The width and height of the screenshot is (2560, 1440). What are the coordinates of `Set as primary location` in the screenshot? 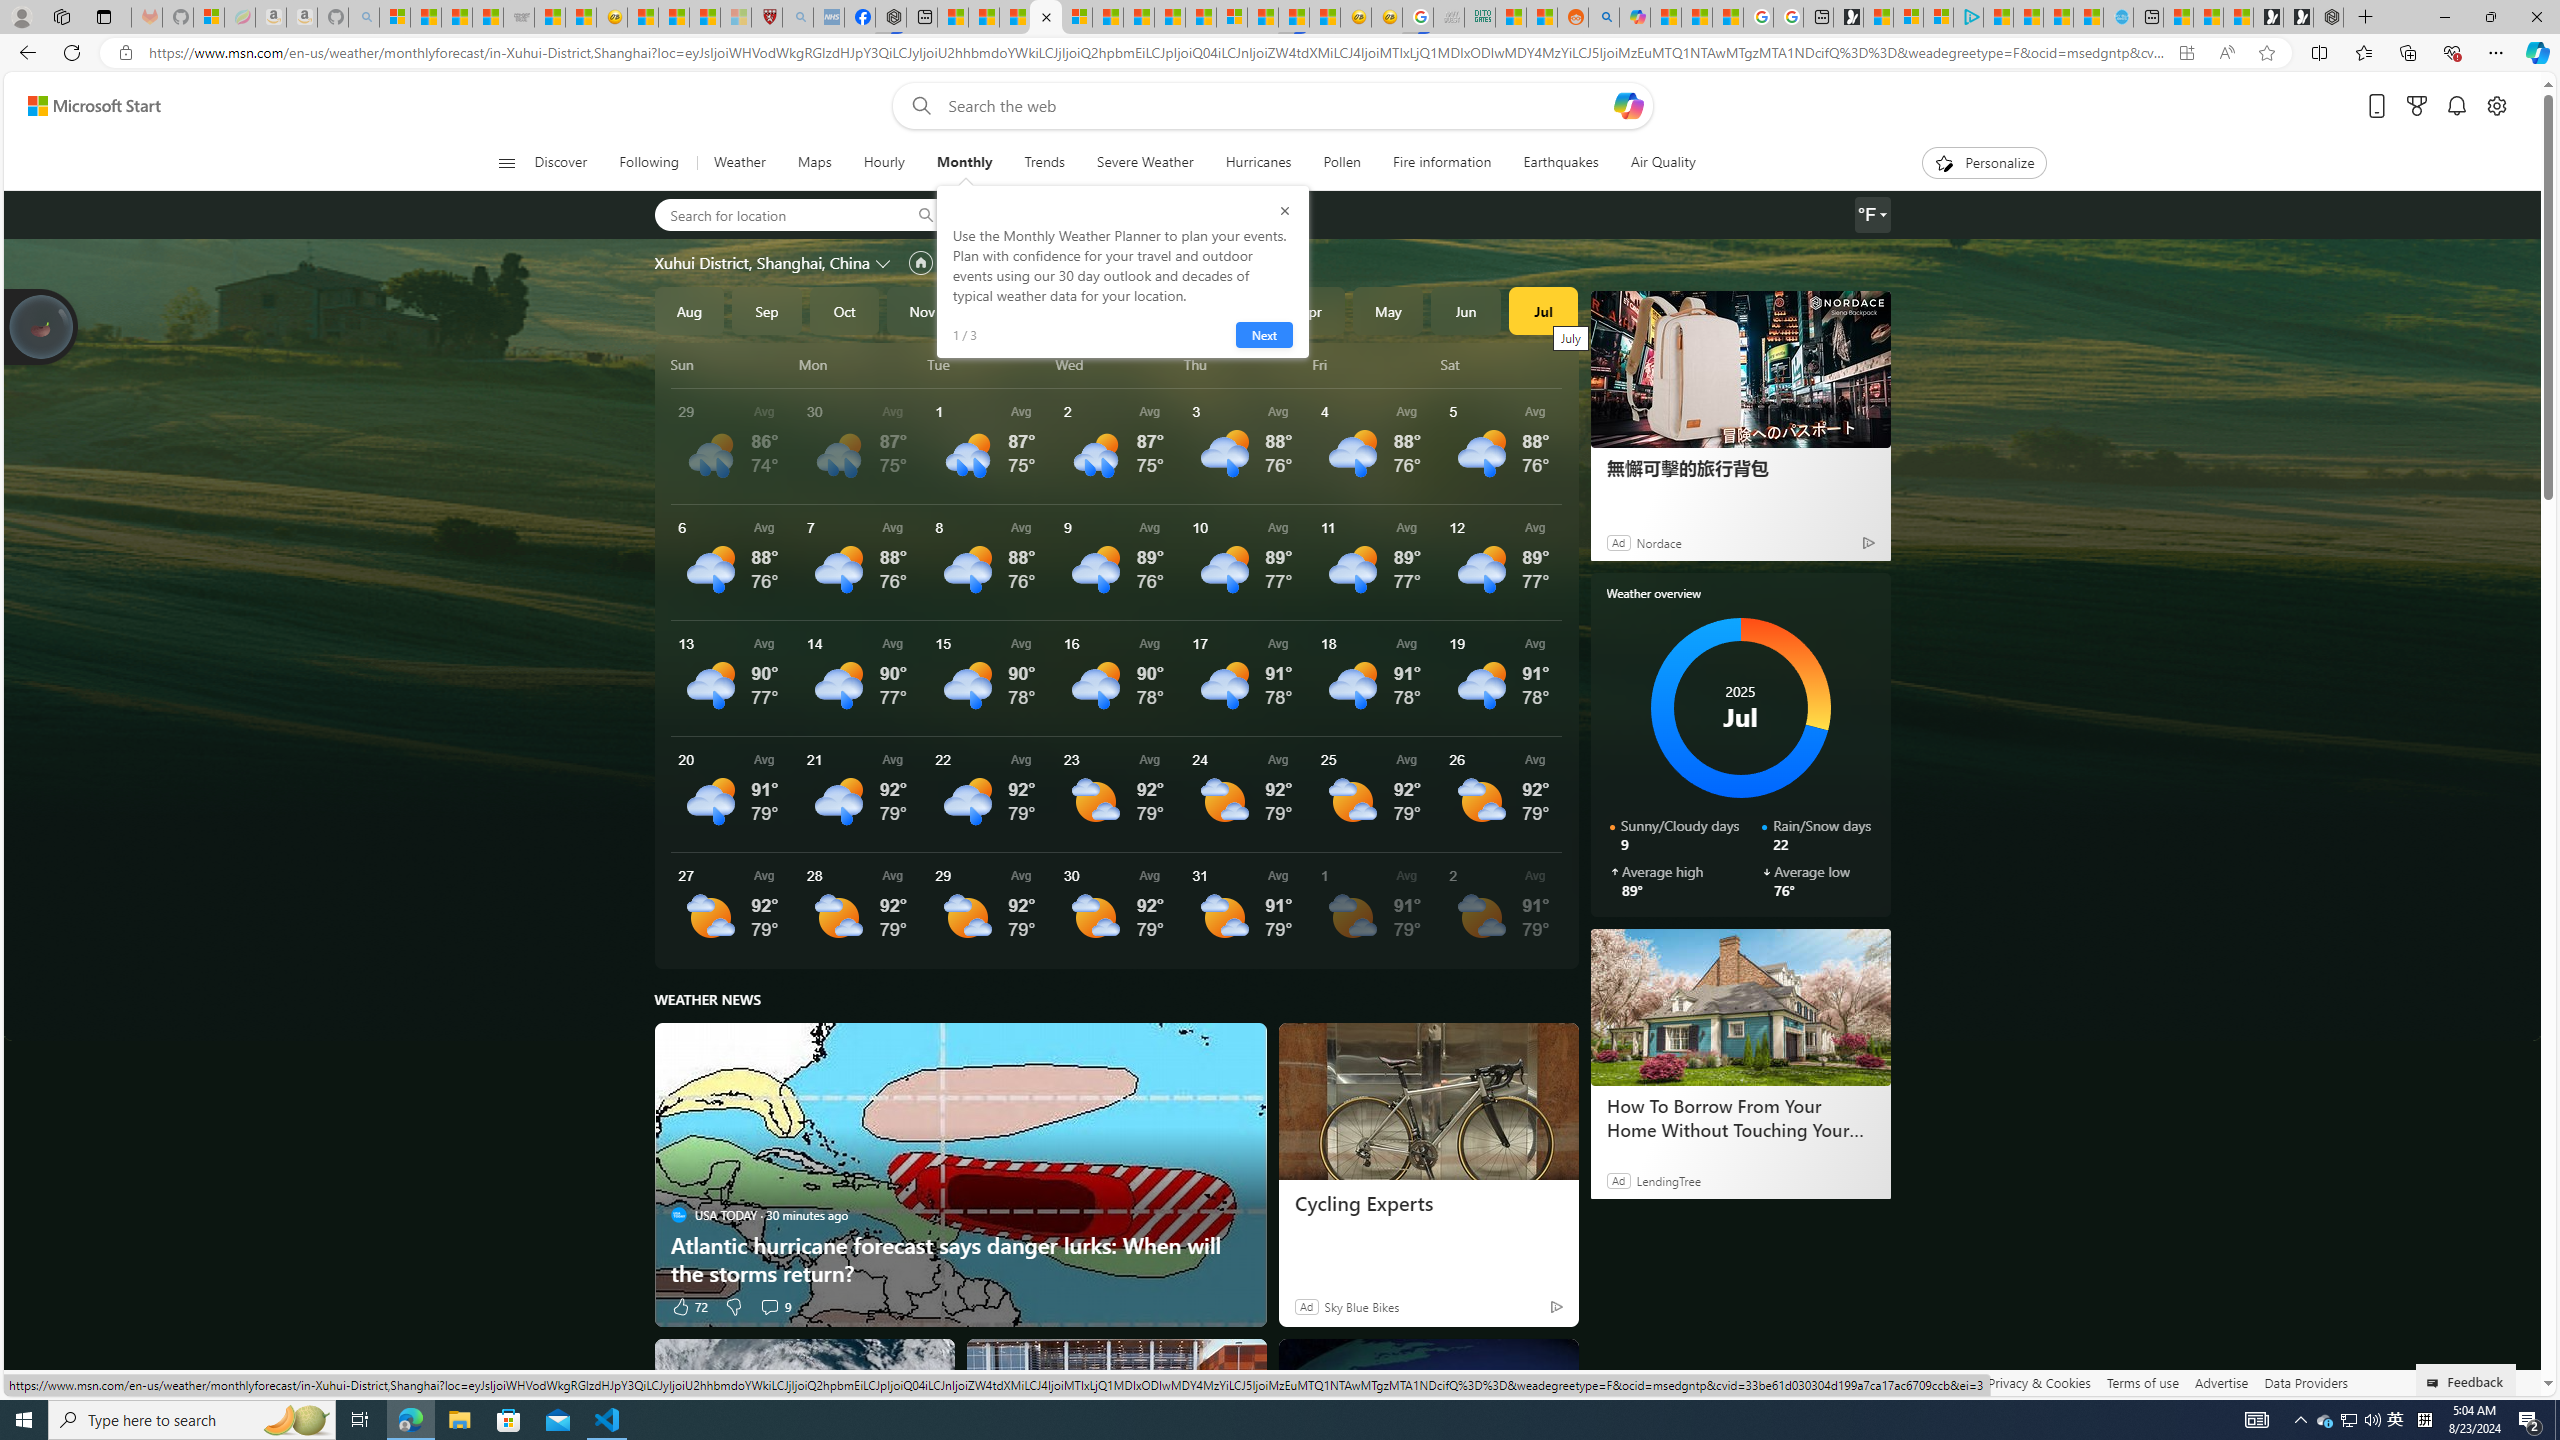 It's located at (920, 262).